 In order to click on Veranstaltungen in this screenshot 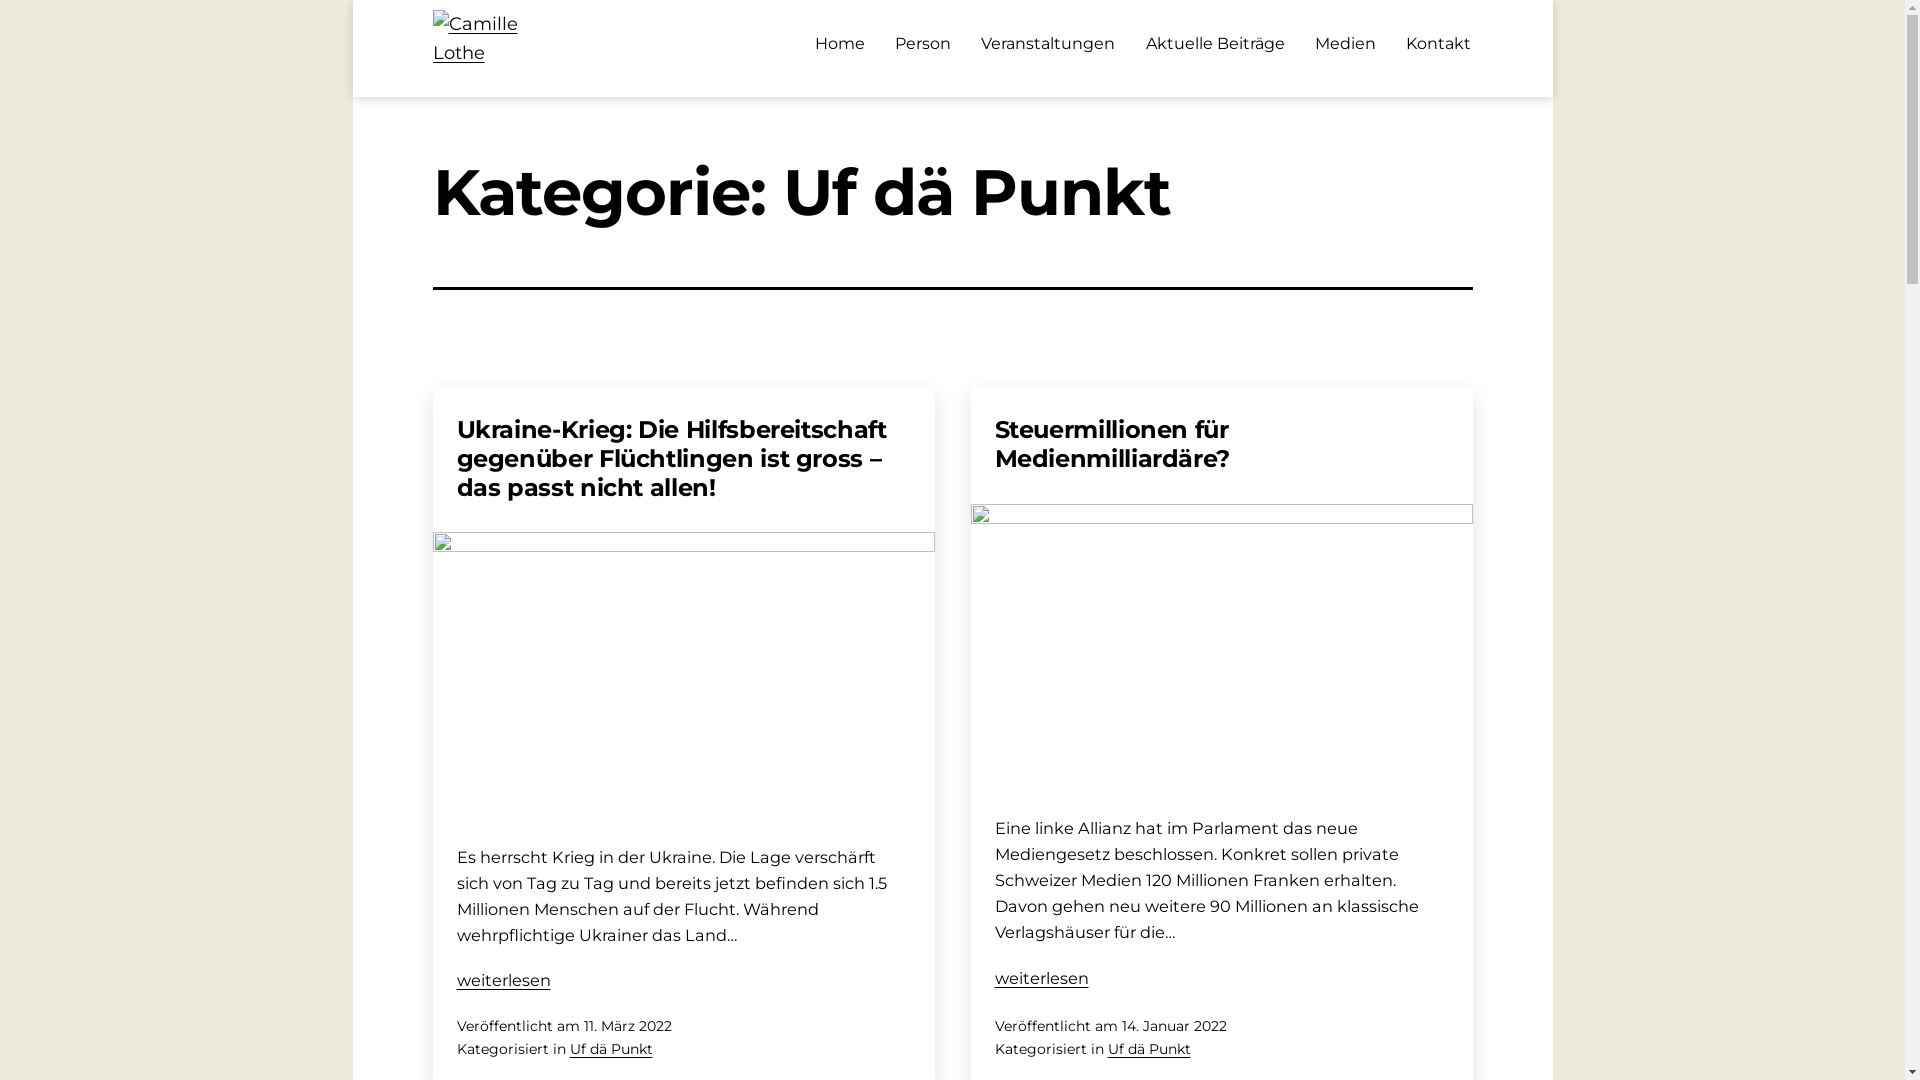, I will do `click(1048, 44)`.